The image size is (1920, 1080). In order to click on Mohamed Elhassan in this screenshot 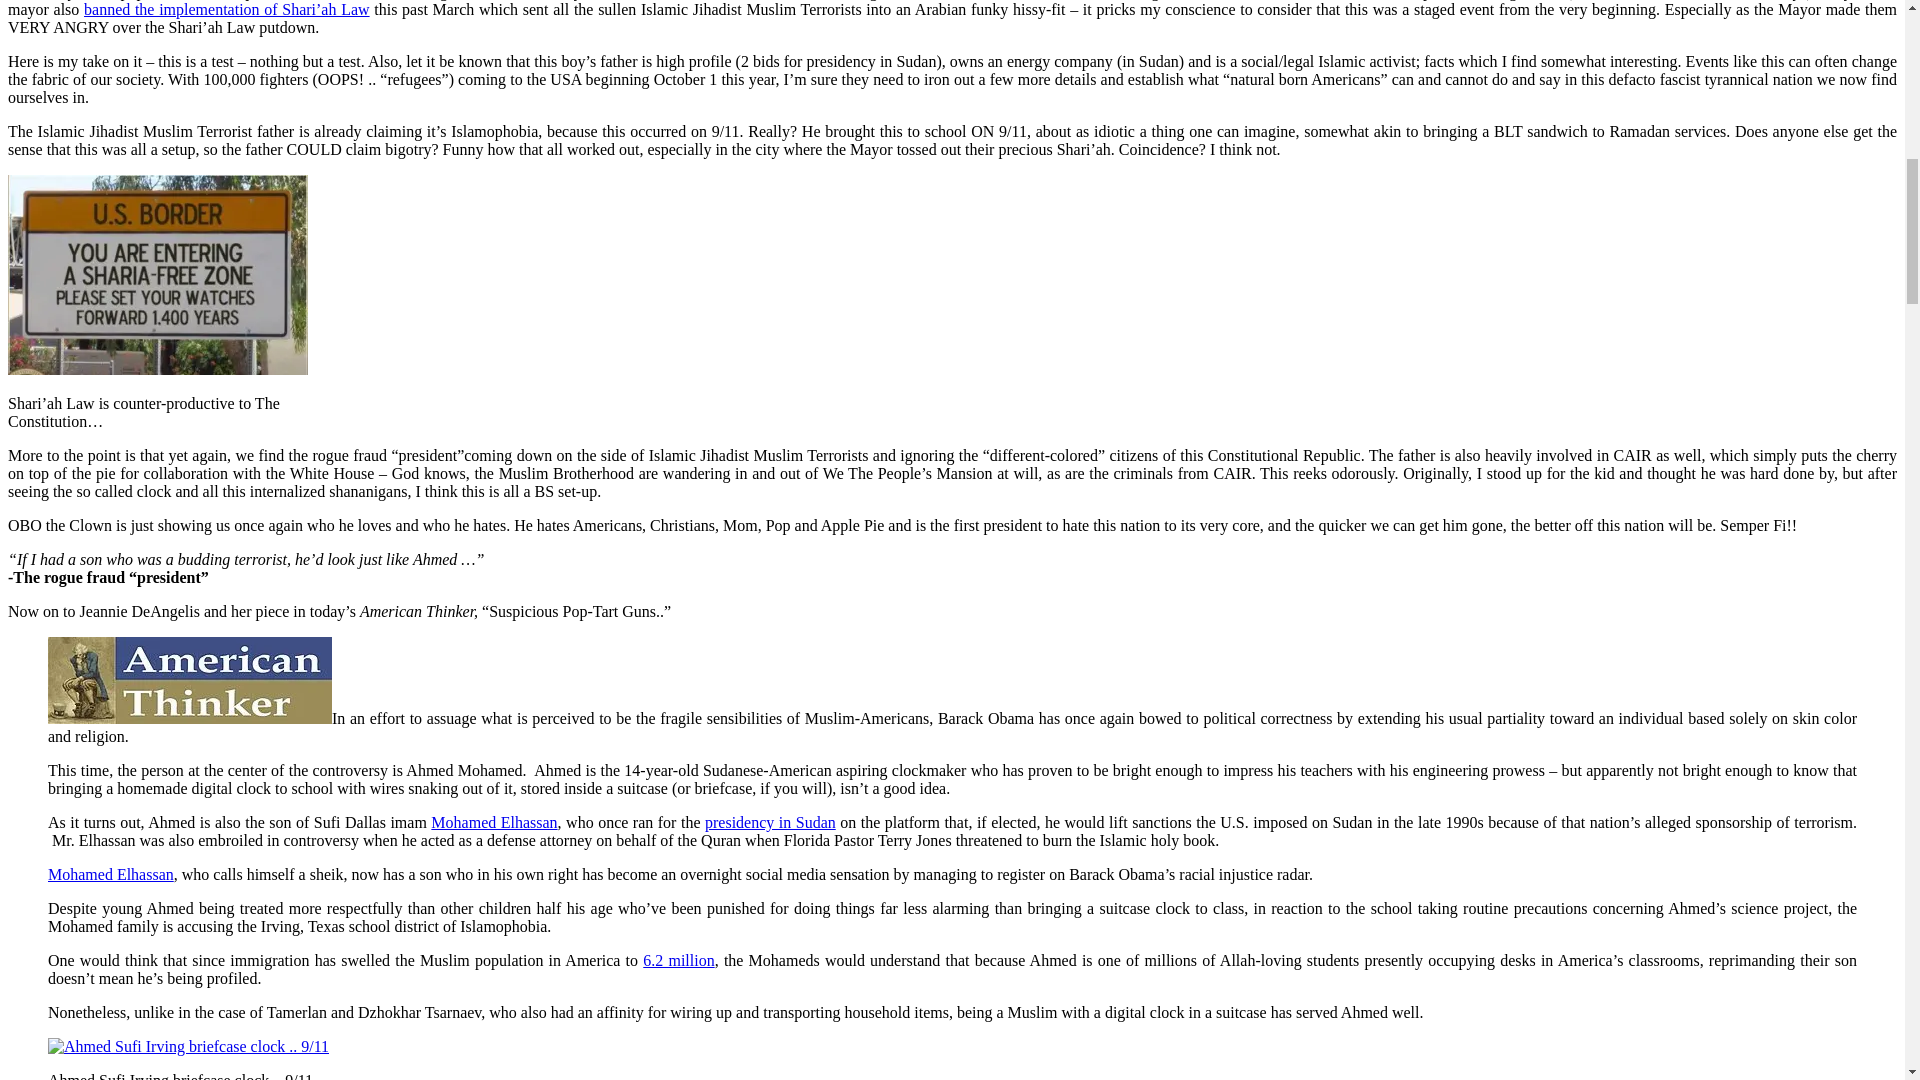, I will do `click(493, 822)`.